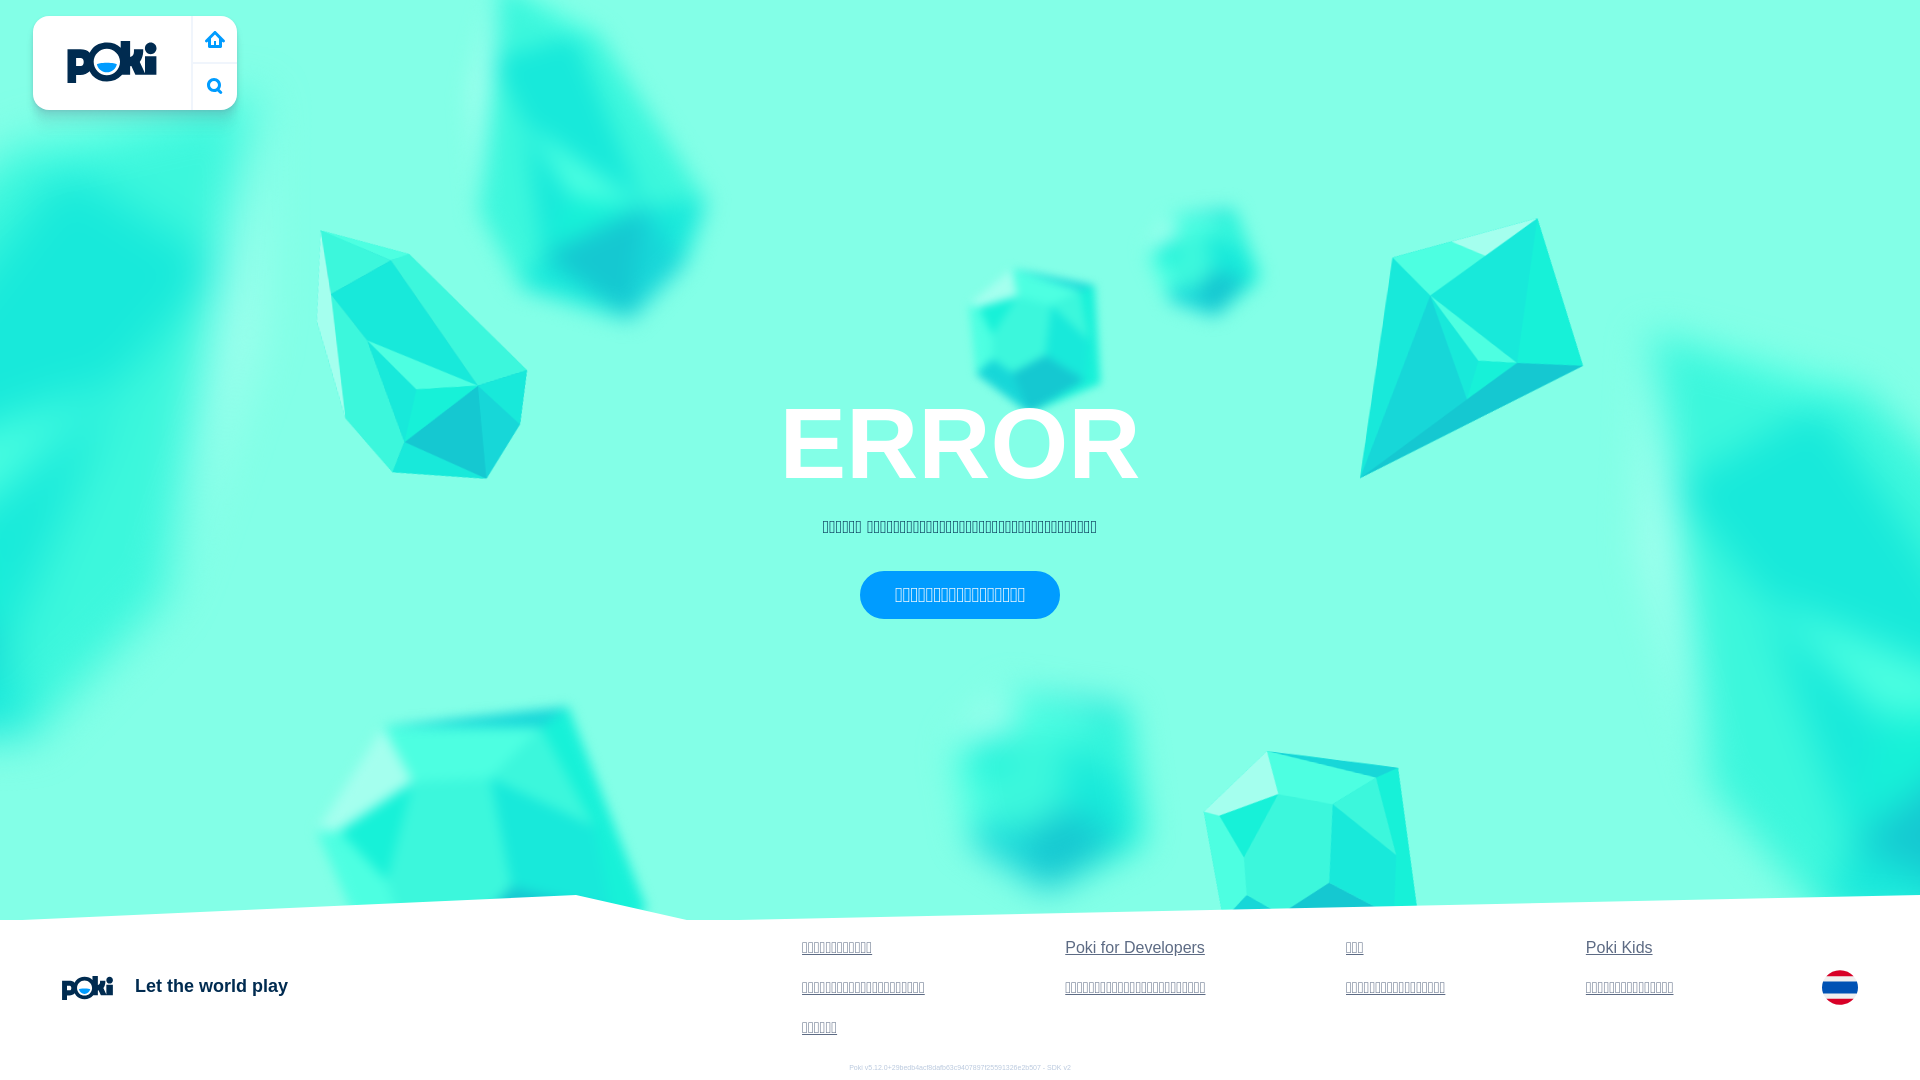  Describe the element at coordinates (112, 62) in the screenshot. I see `Poki` at that location.